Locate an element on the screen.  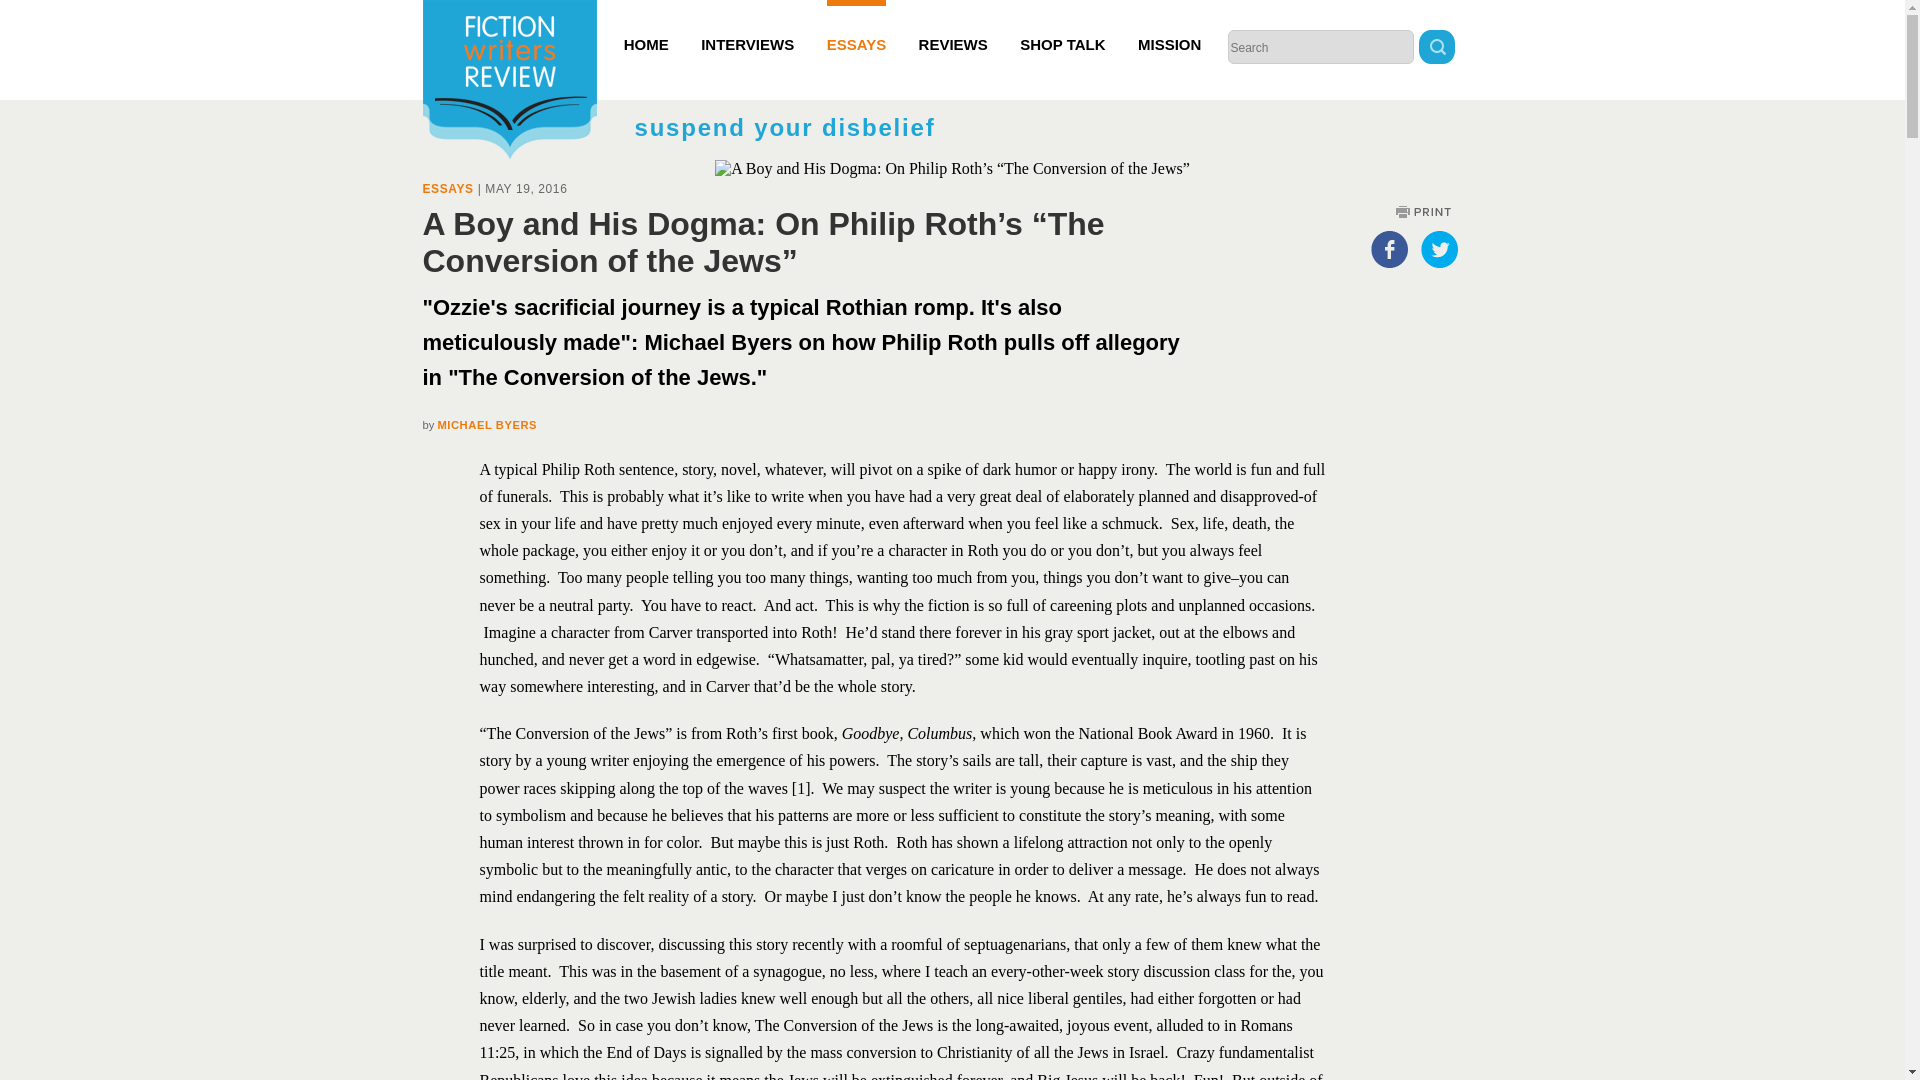
MICHAEL BYERS is located at coordinates (487, 424).